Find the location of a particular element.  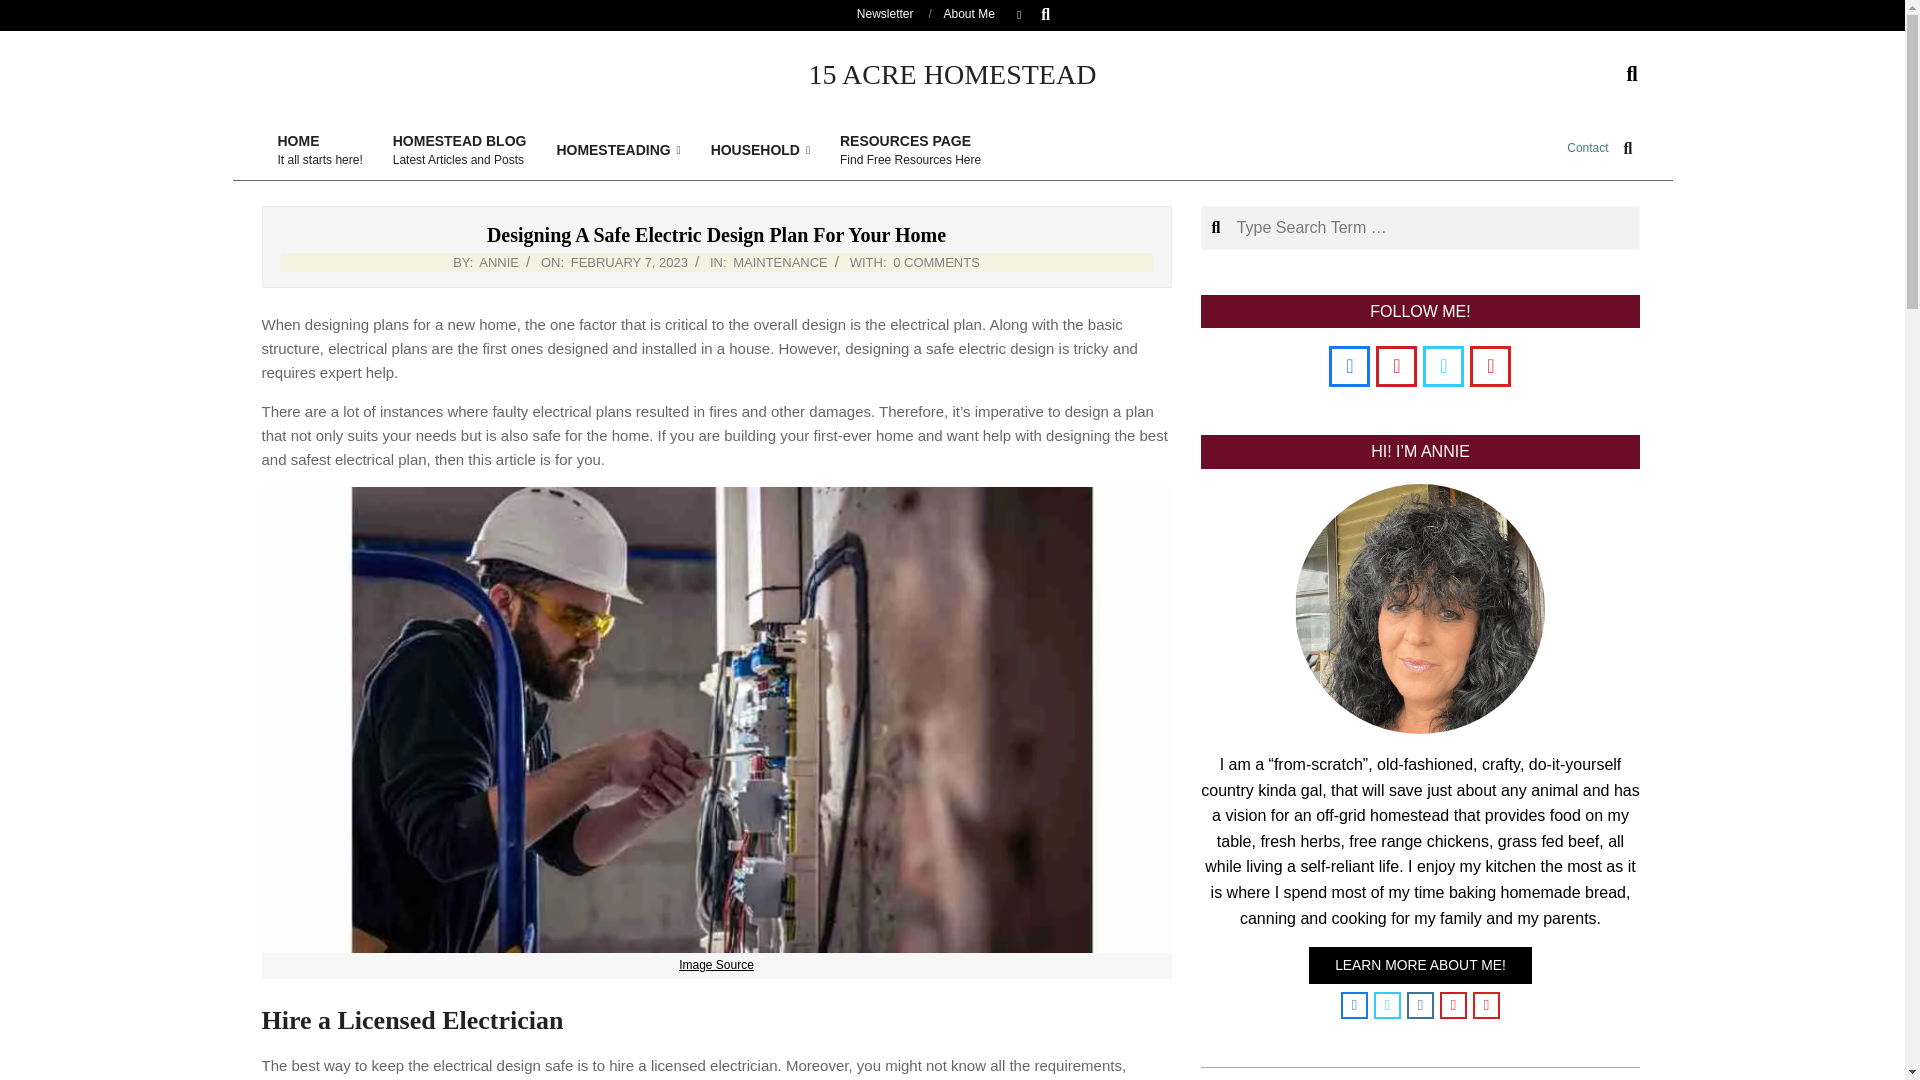

Search is located at coordinates (498, 262).